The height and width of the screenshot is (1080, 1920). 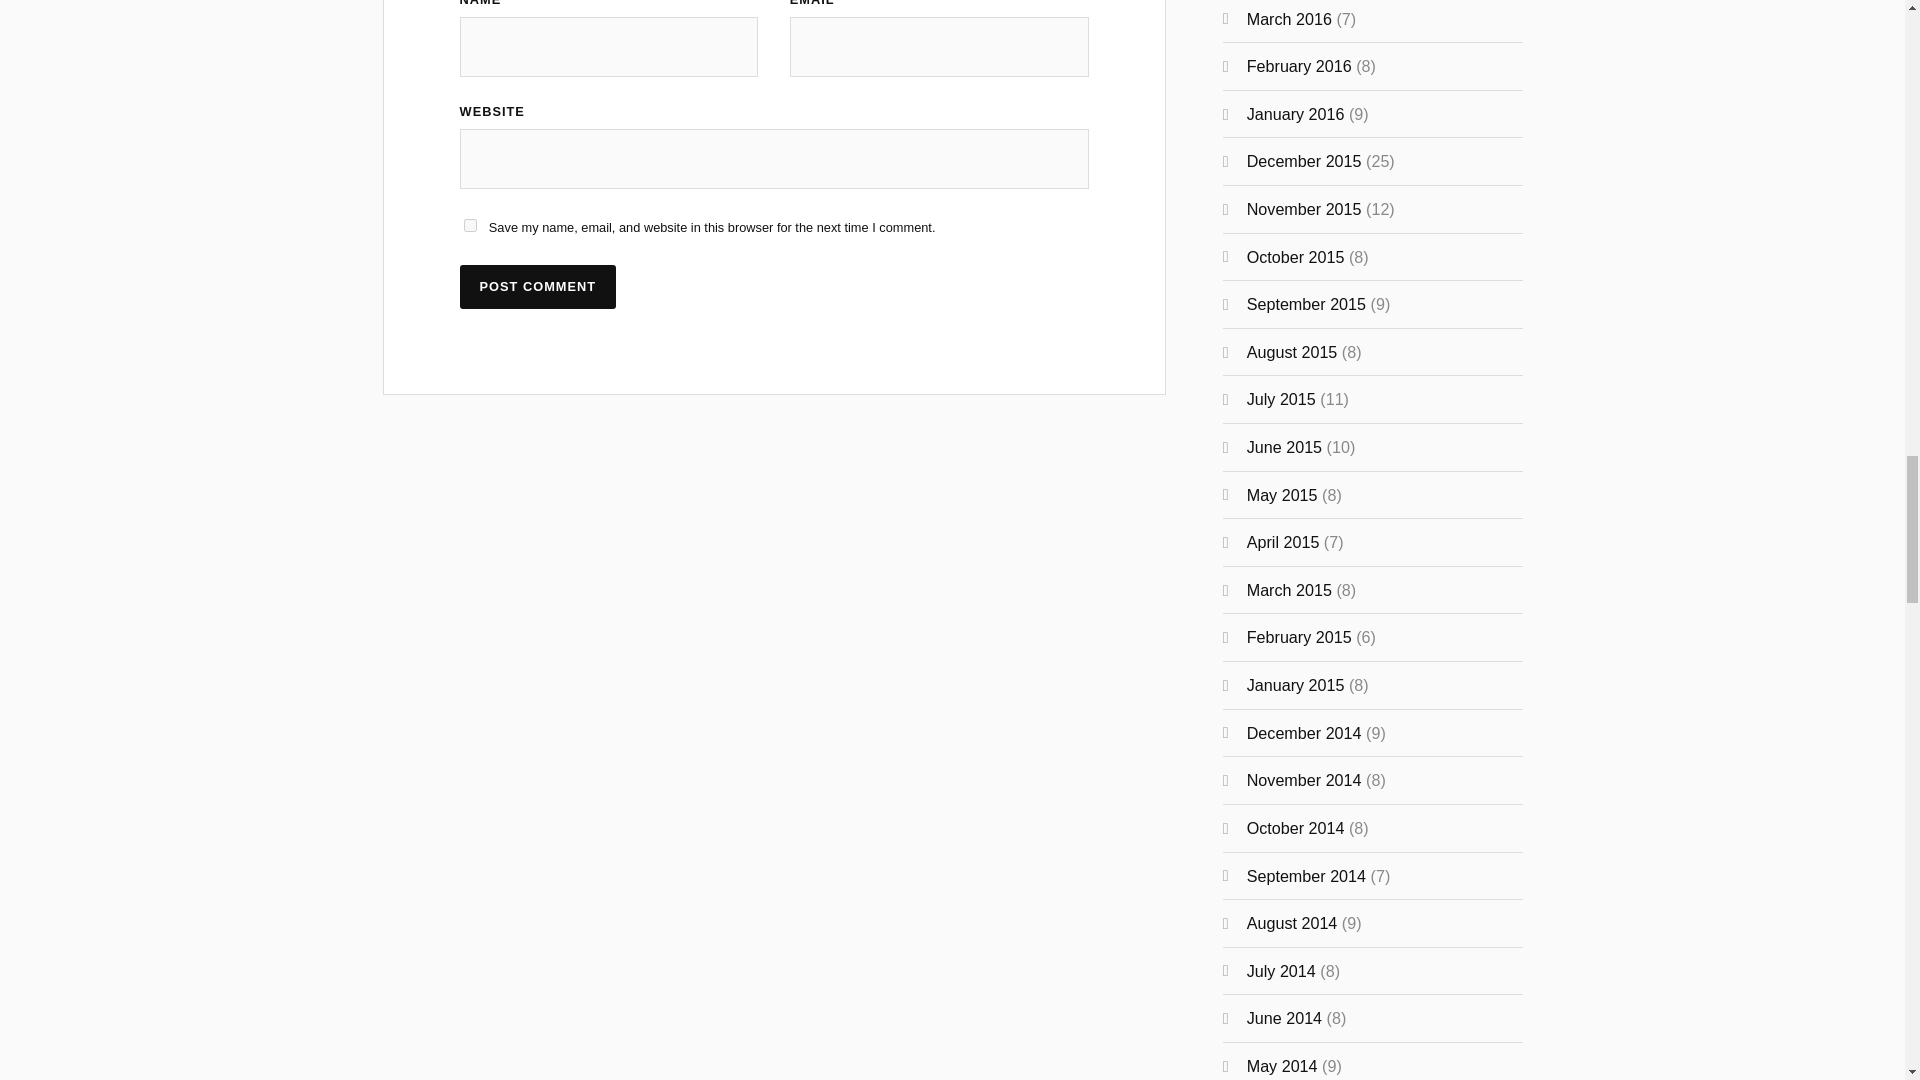 What do you see at coordinates (538, 286) in the screenshot?
I see `Post Comment` at bounding box center [538, 286].